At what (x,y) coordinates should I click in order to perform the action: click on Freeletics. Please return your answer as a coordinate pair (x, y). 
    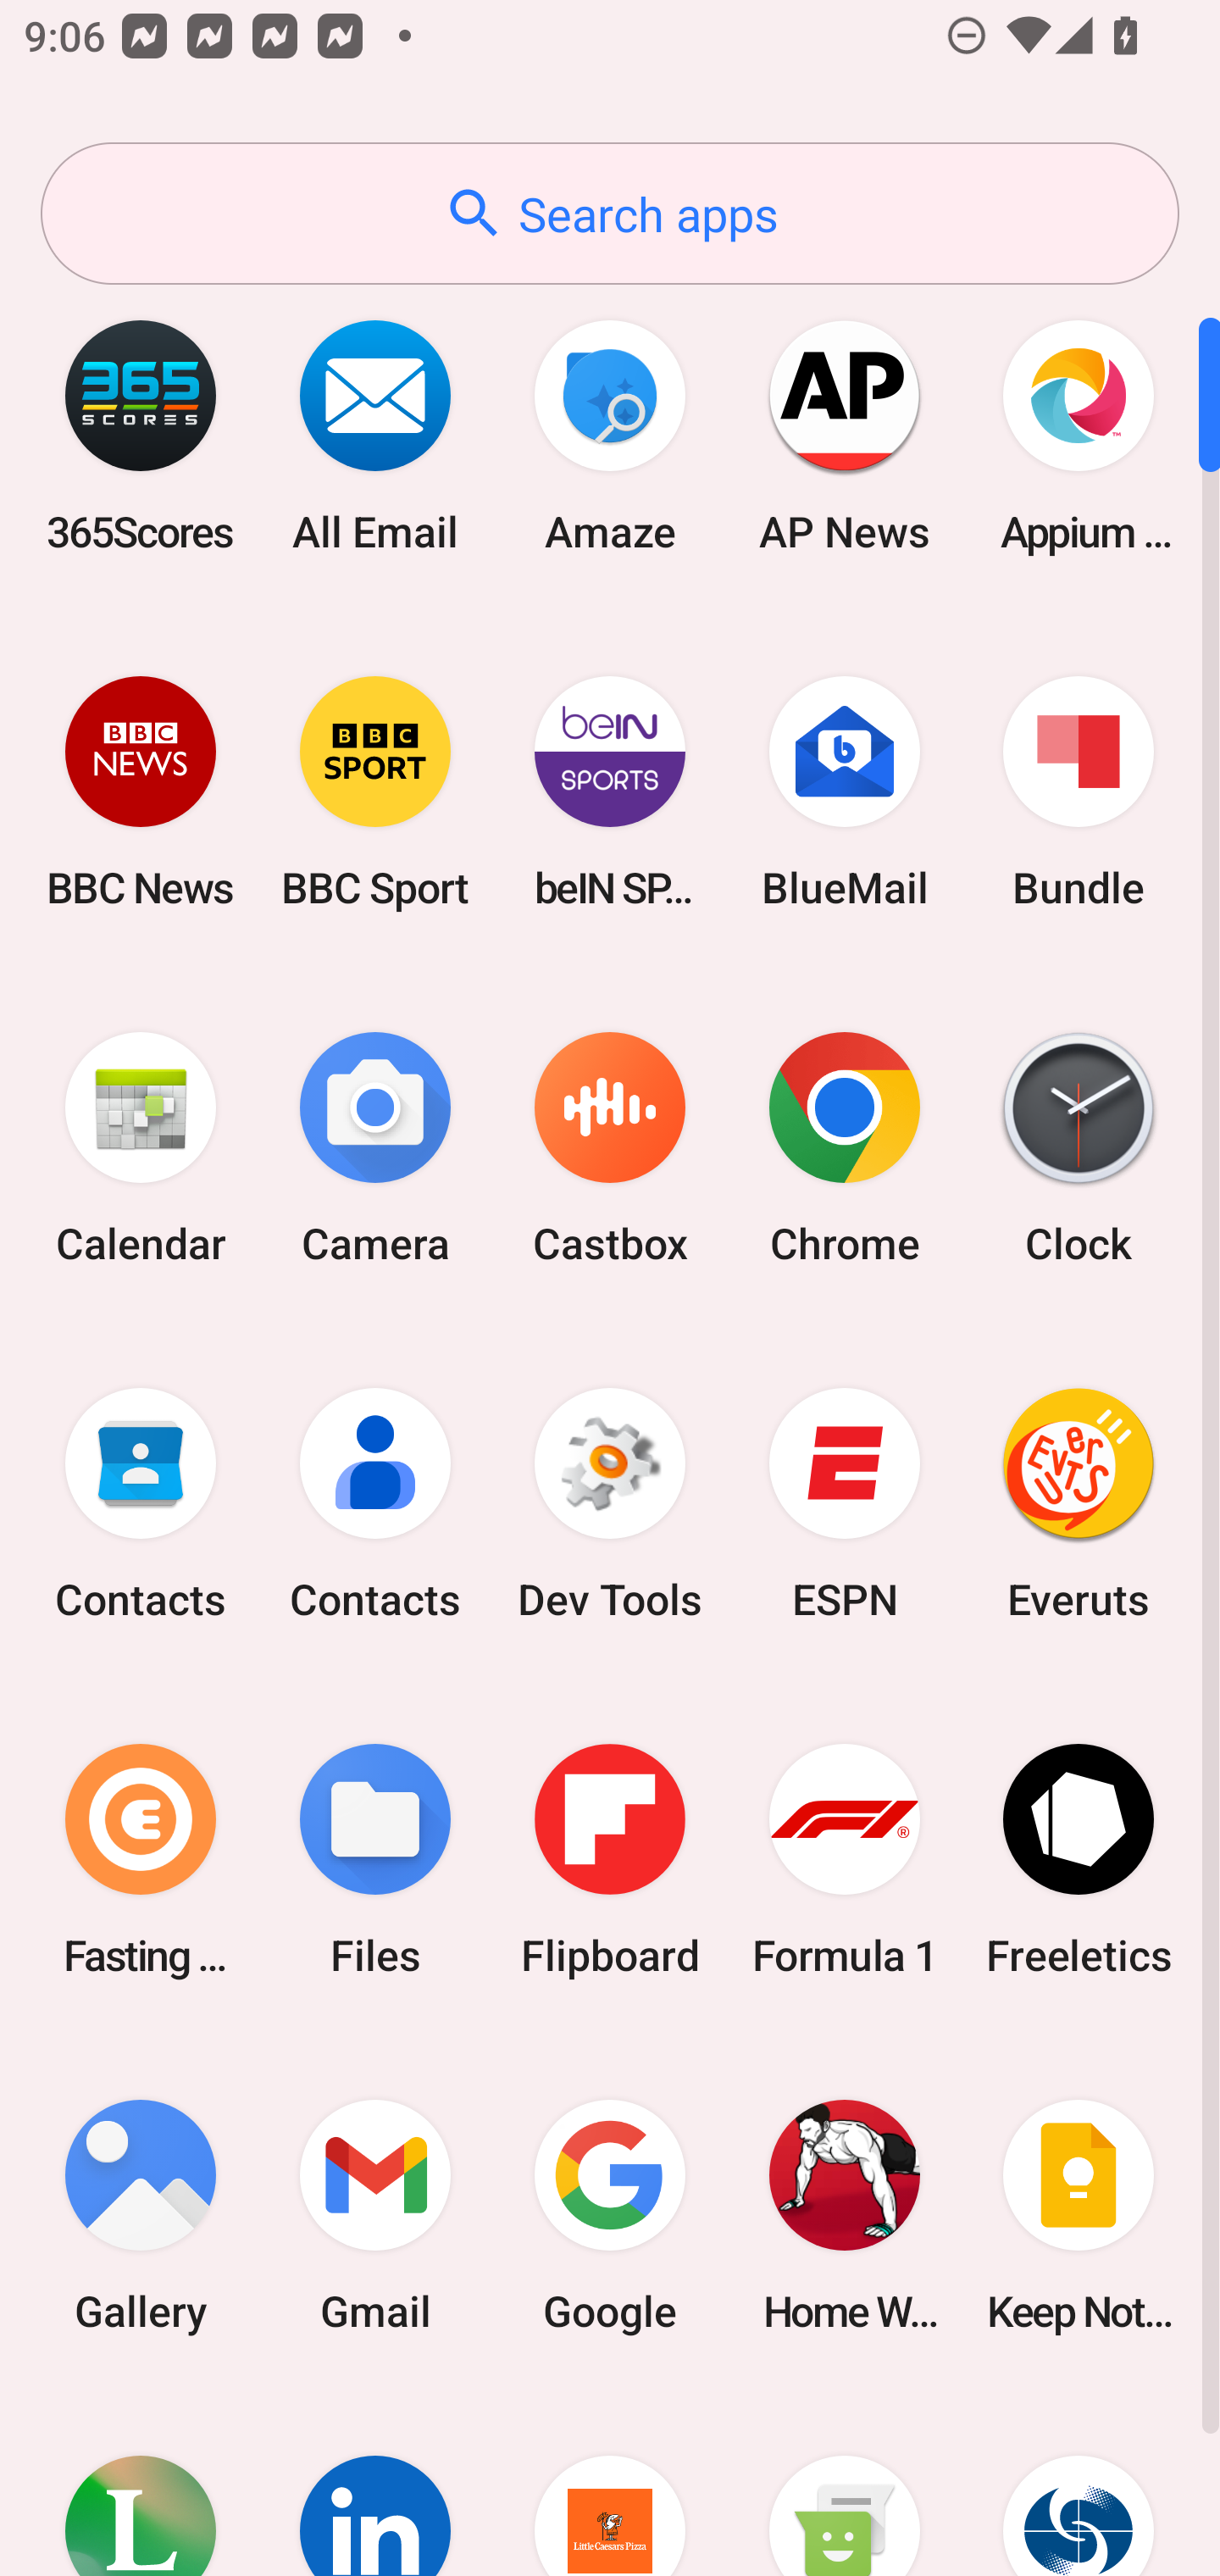
    Looking at the image, I should click on (1079, 1859).